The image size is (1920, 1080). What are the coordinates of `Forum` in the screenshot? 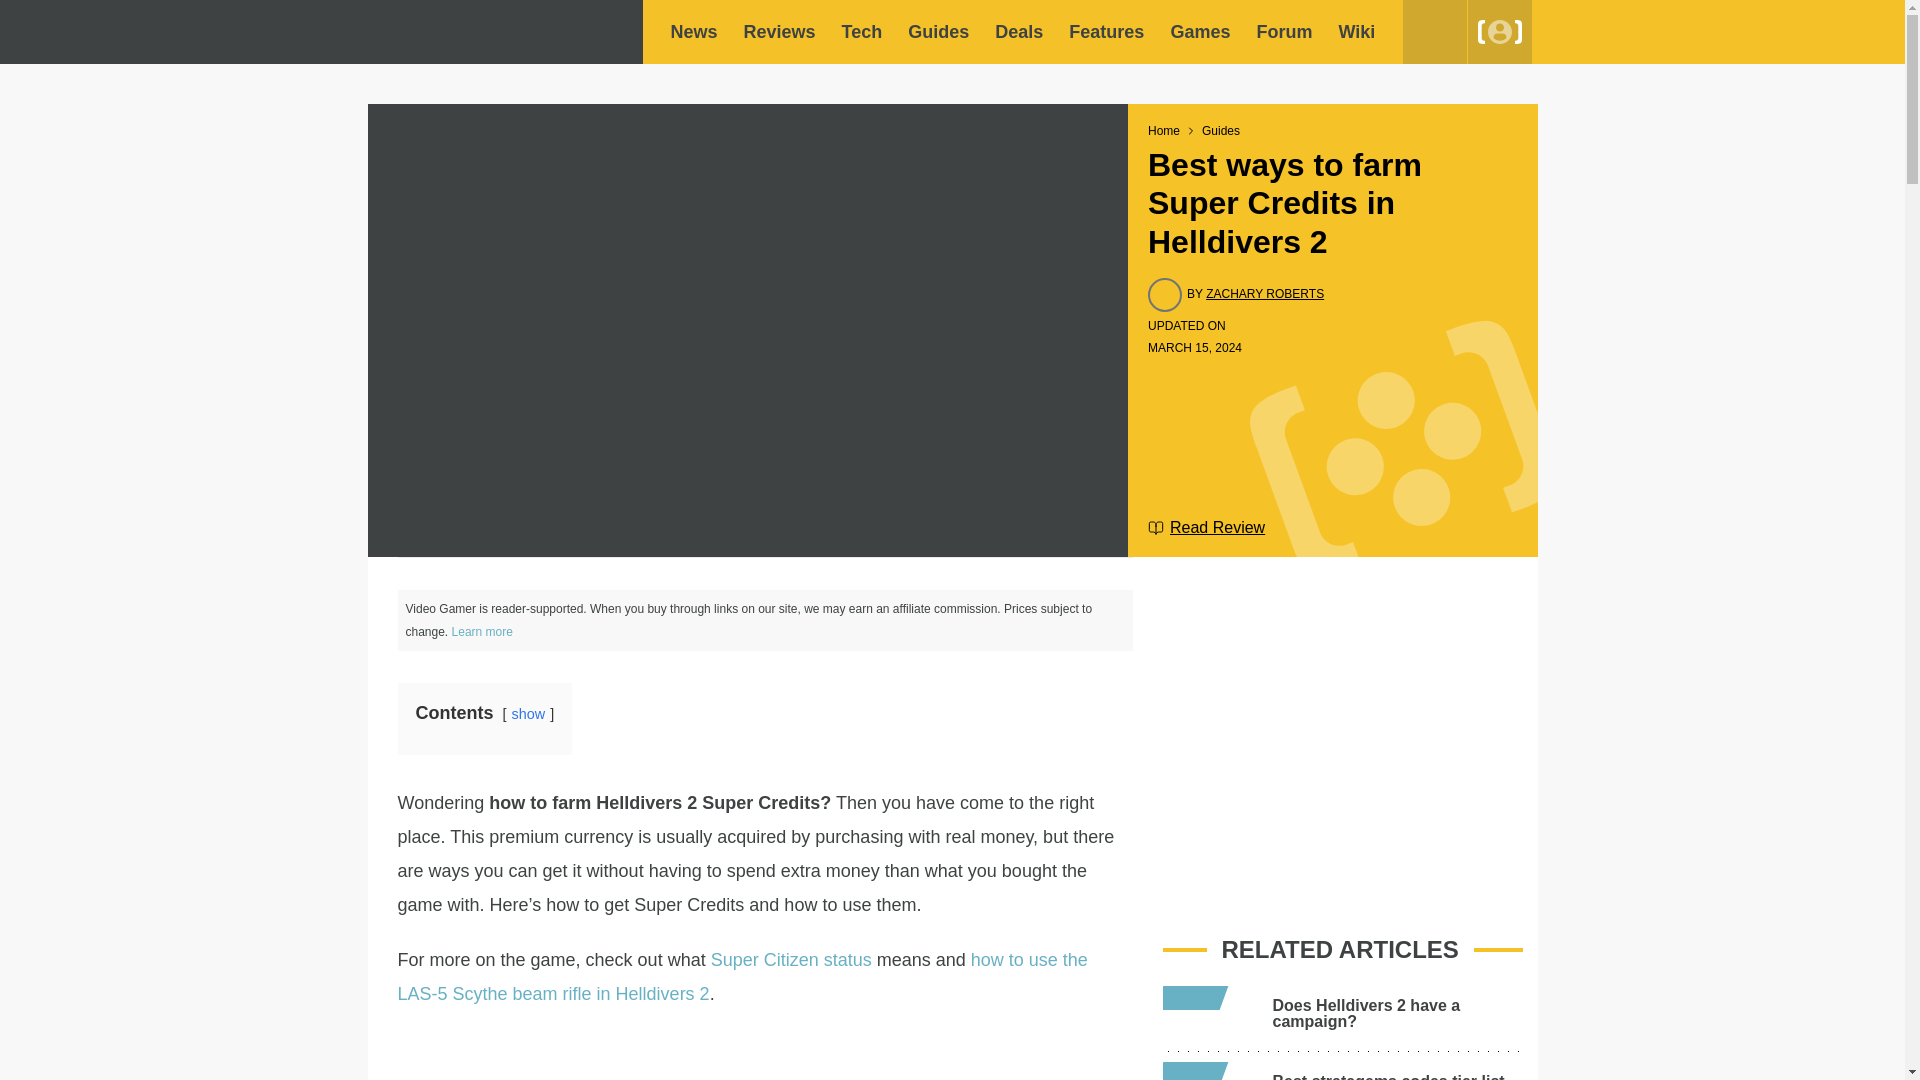 It's located at (1283, 32).